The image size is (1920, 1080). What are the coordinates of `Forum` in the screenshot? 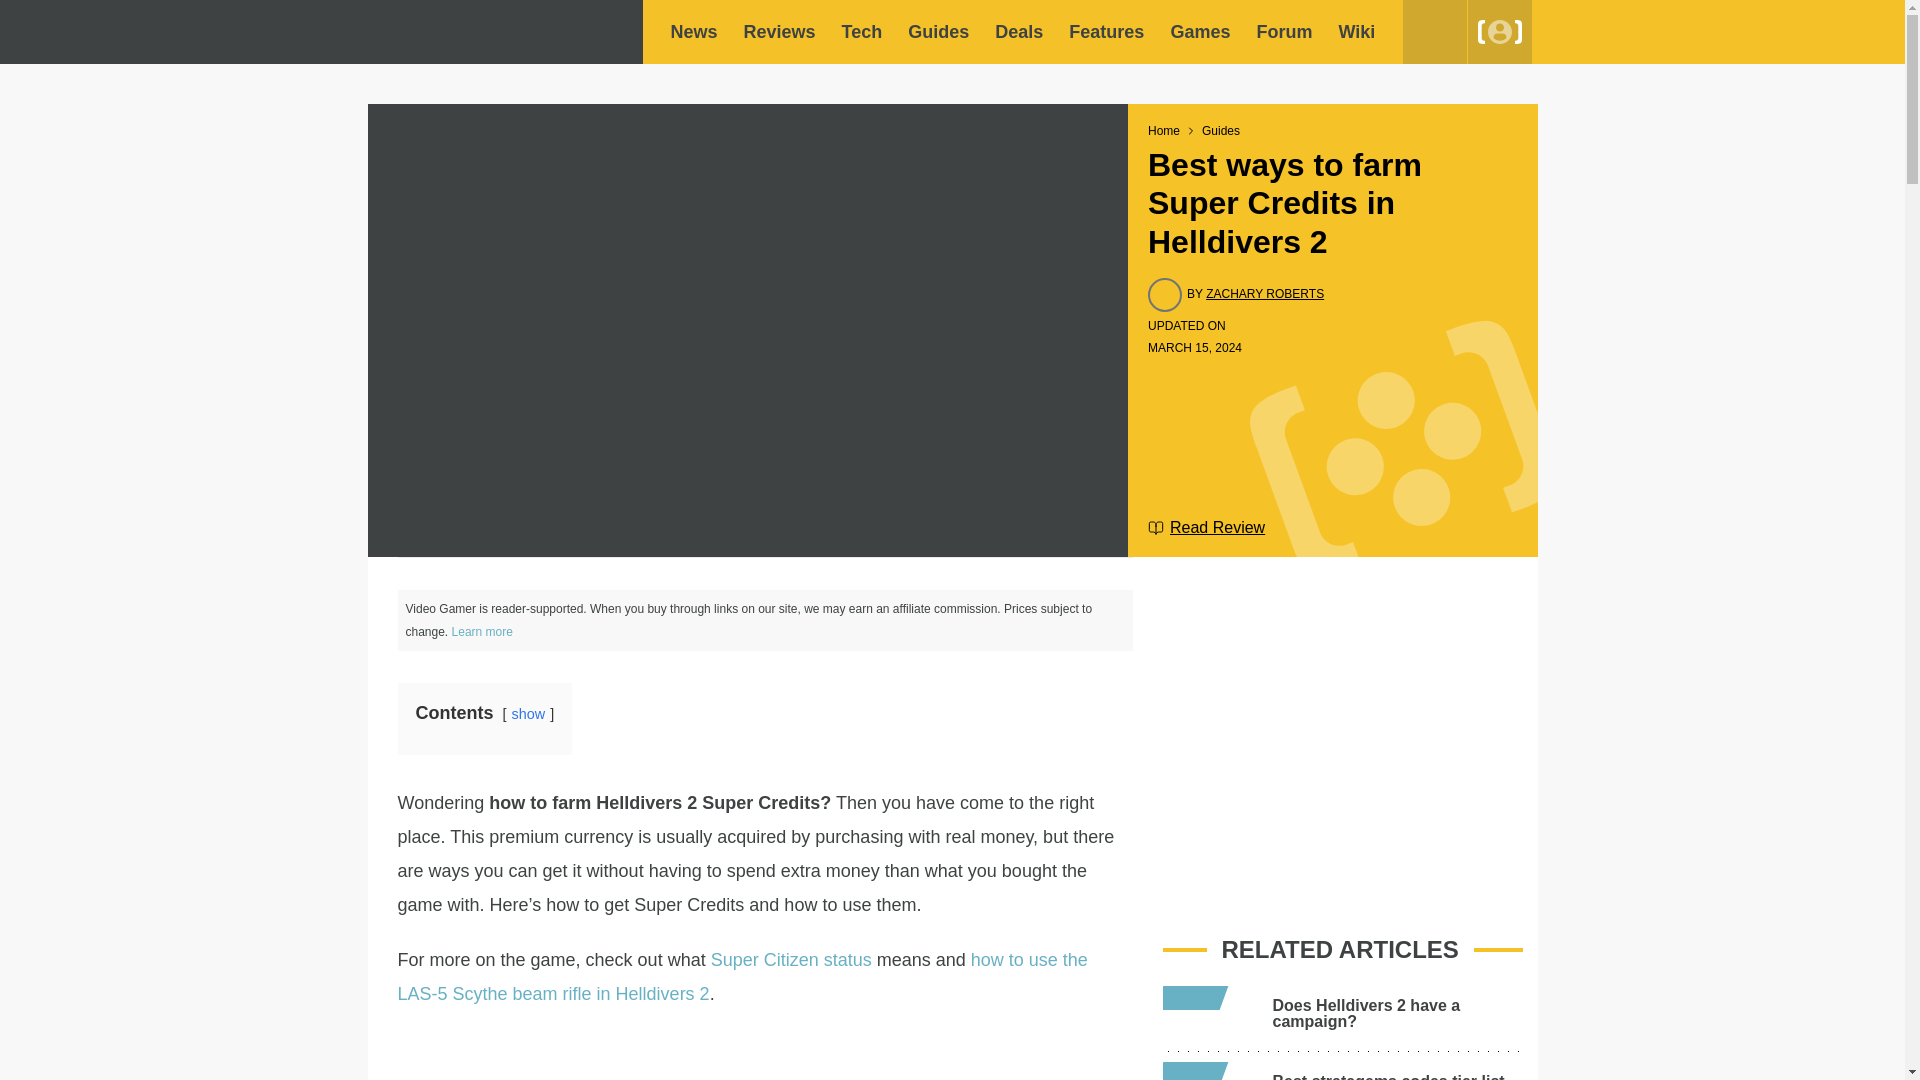 It's located at (1283, 32).